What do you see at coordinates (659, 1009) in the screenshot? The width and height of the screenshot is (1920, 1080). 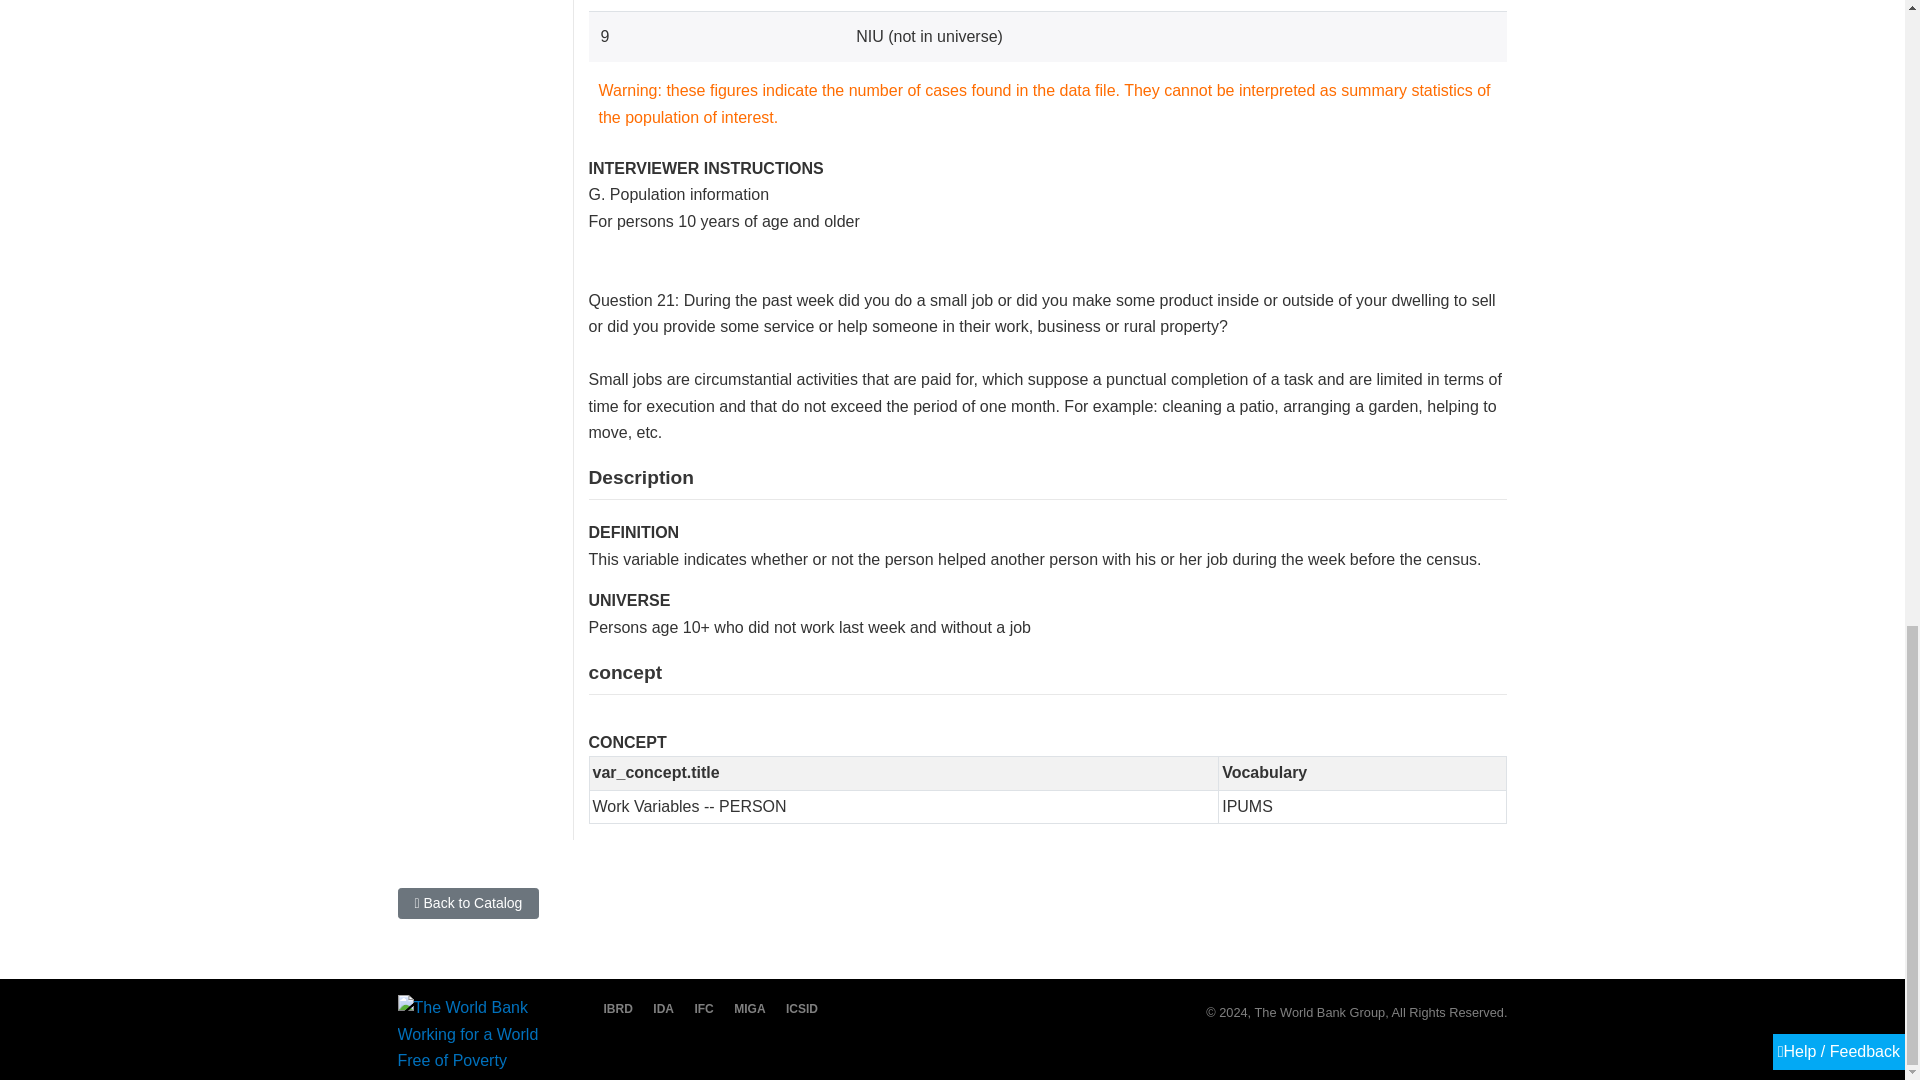 I see `International Development Association` at bounding box center [659, 1009].